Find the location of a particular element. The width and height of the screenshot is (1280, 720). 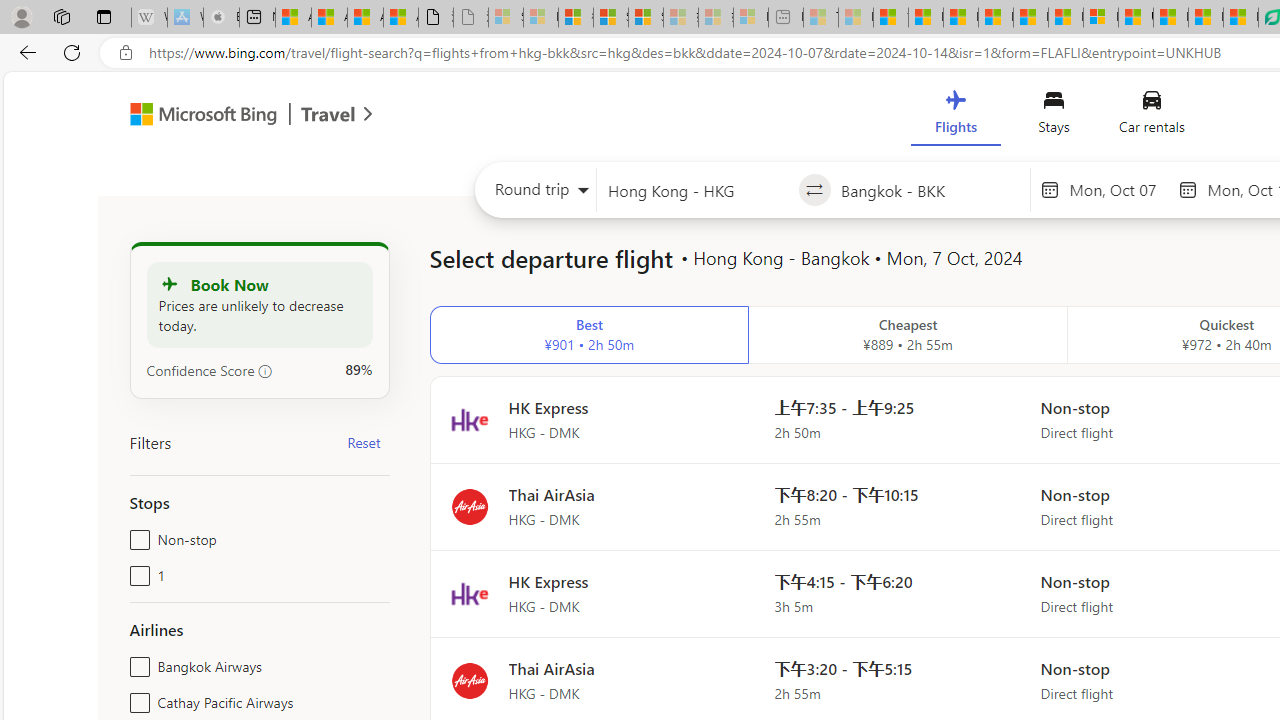

Flight logo is located at coordinates (469, 680).